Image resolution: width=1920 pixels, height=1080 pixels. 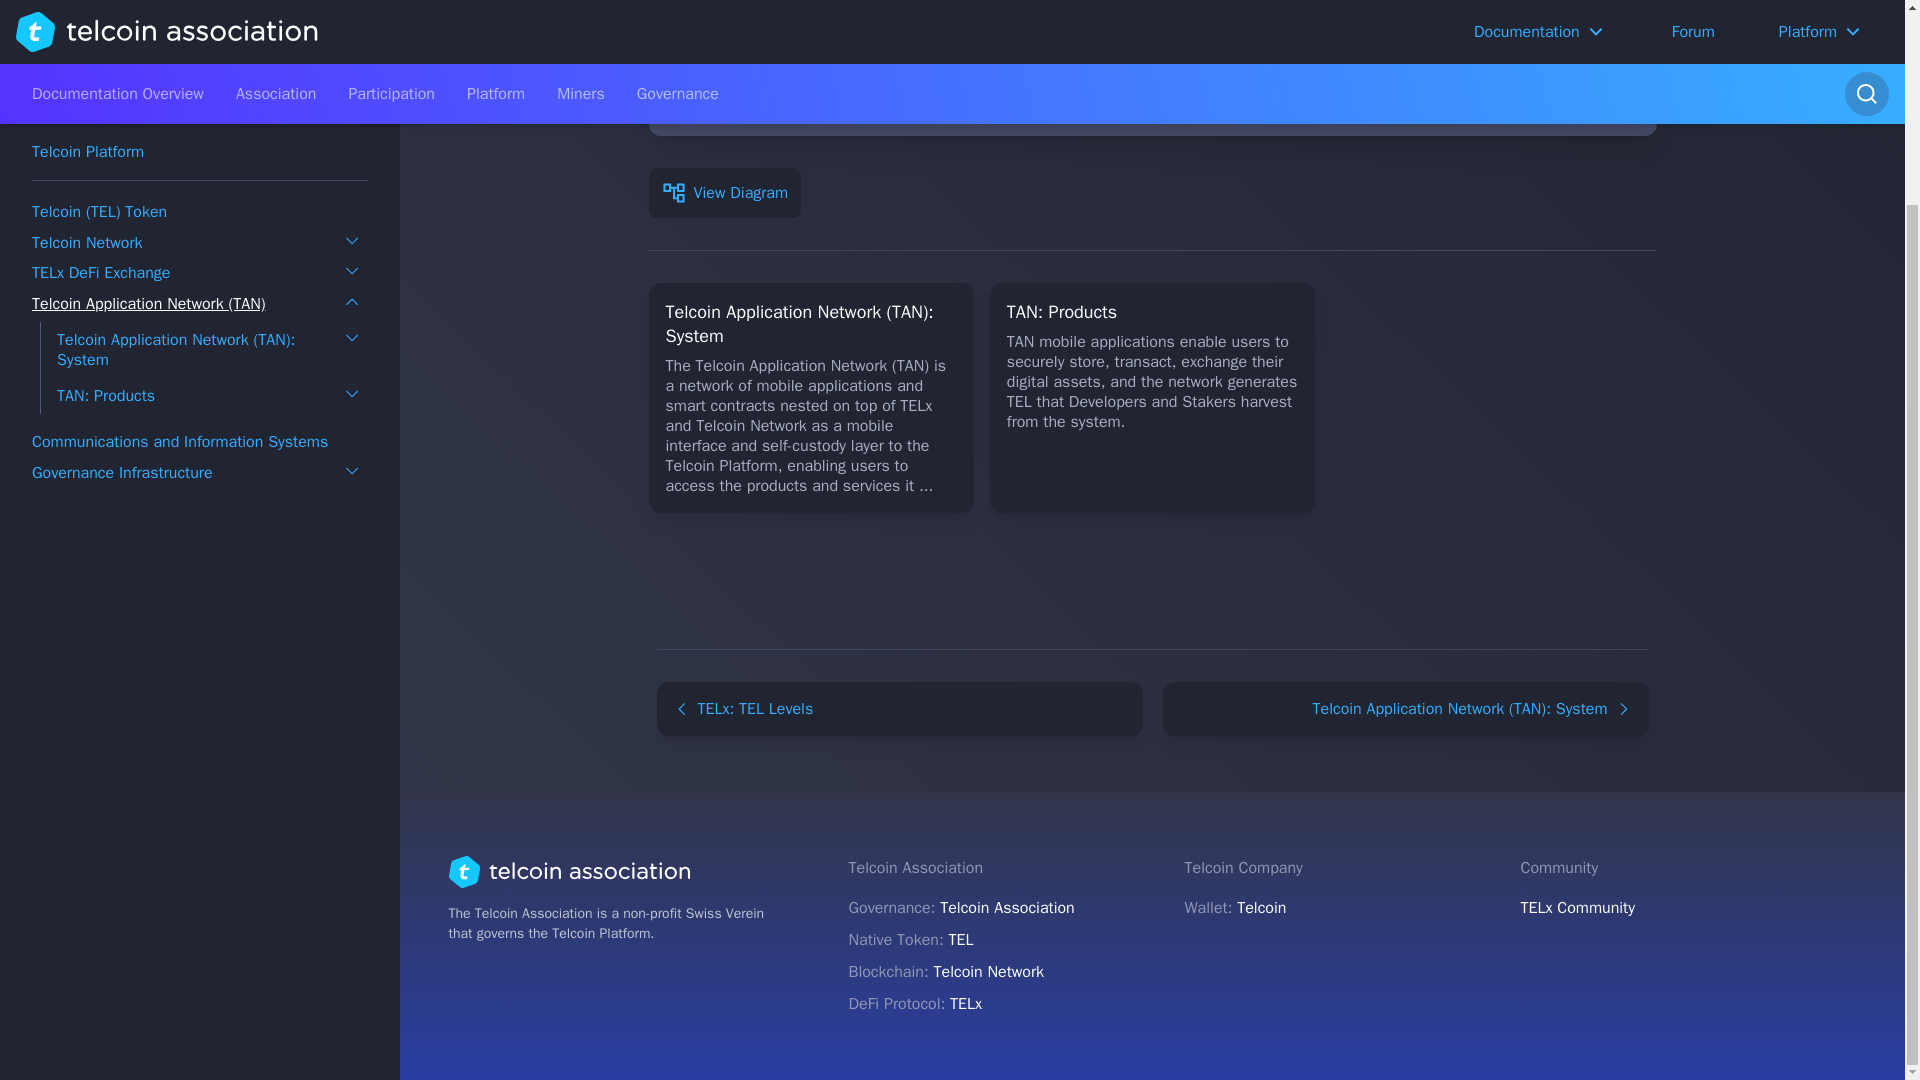 What do you see at coordinates (1261, 908) in the screenshot?
I see `Telcoin` at bounding box center [1261, 908].